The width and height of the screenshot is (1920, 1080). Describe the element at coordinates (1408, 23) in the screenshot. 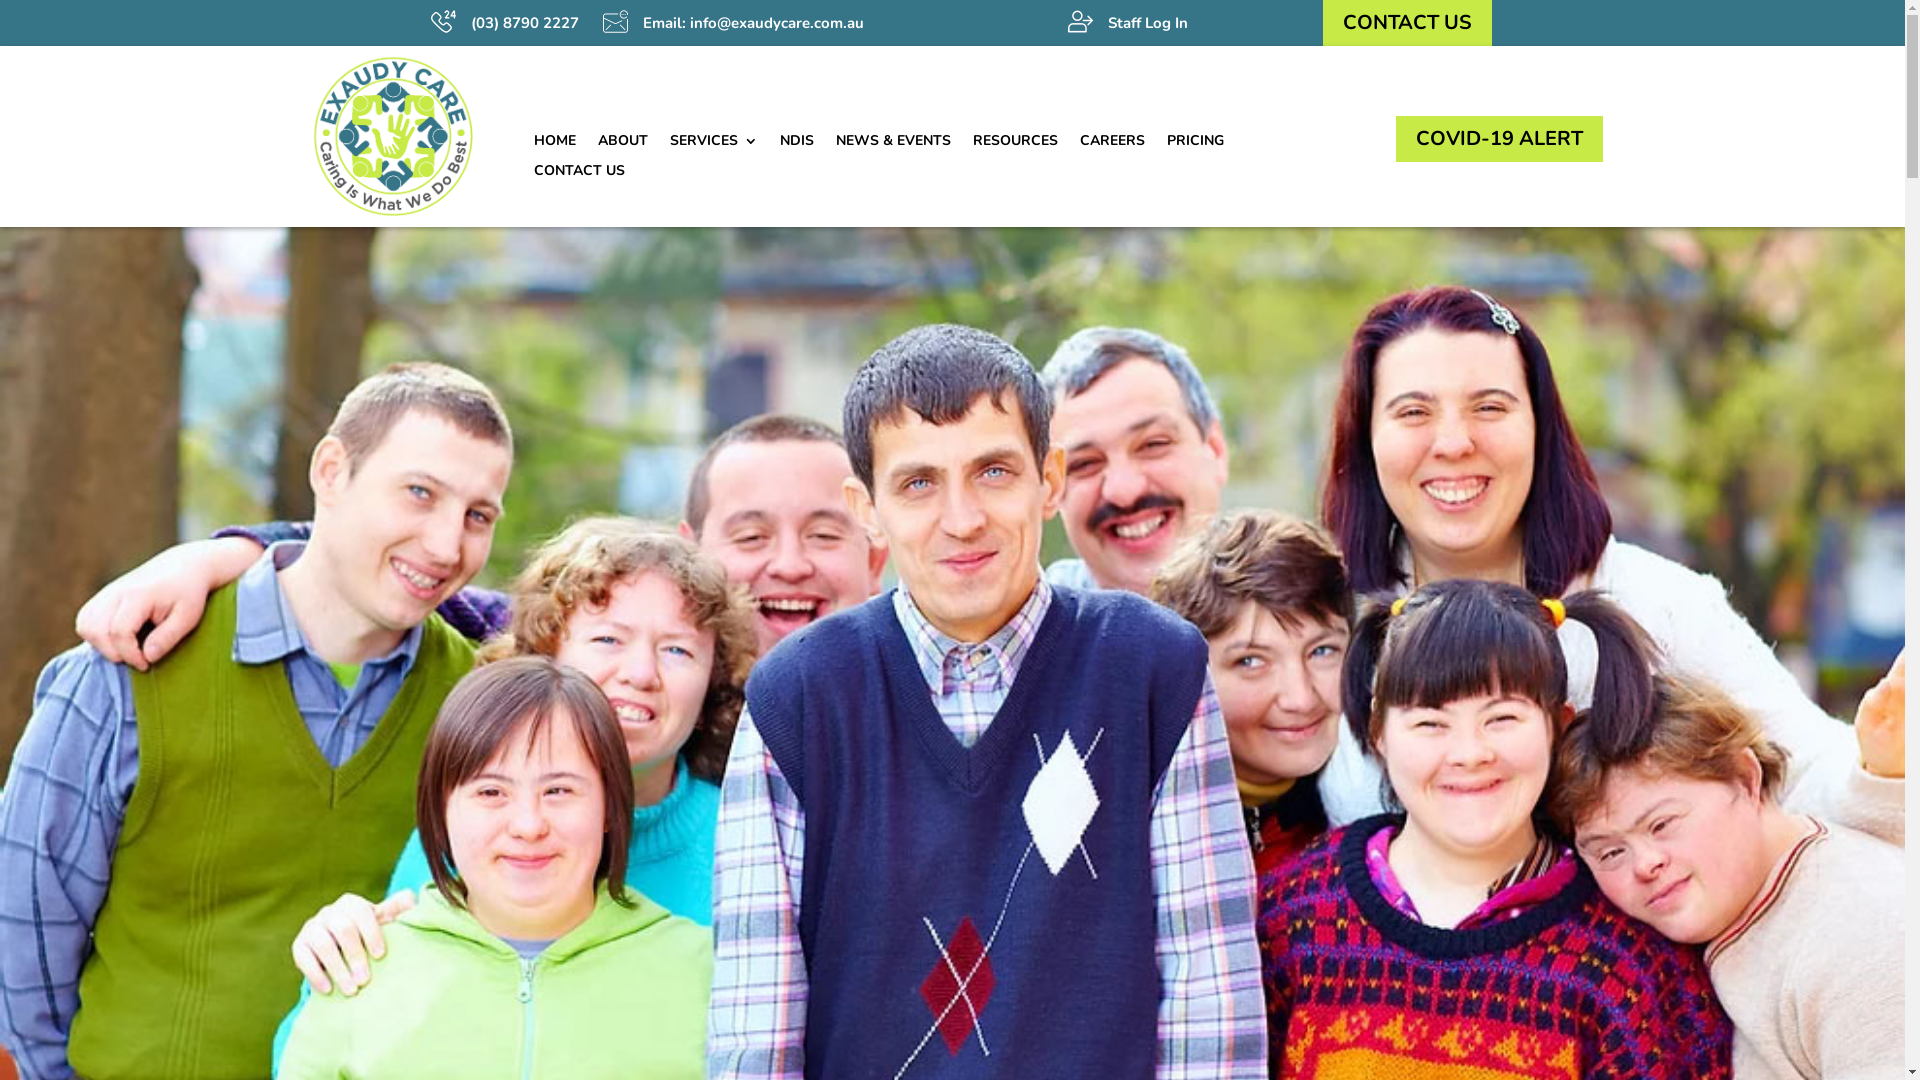

I see `CONTACT US` at that location.